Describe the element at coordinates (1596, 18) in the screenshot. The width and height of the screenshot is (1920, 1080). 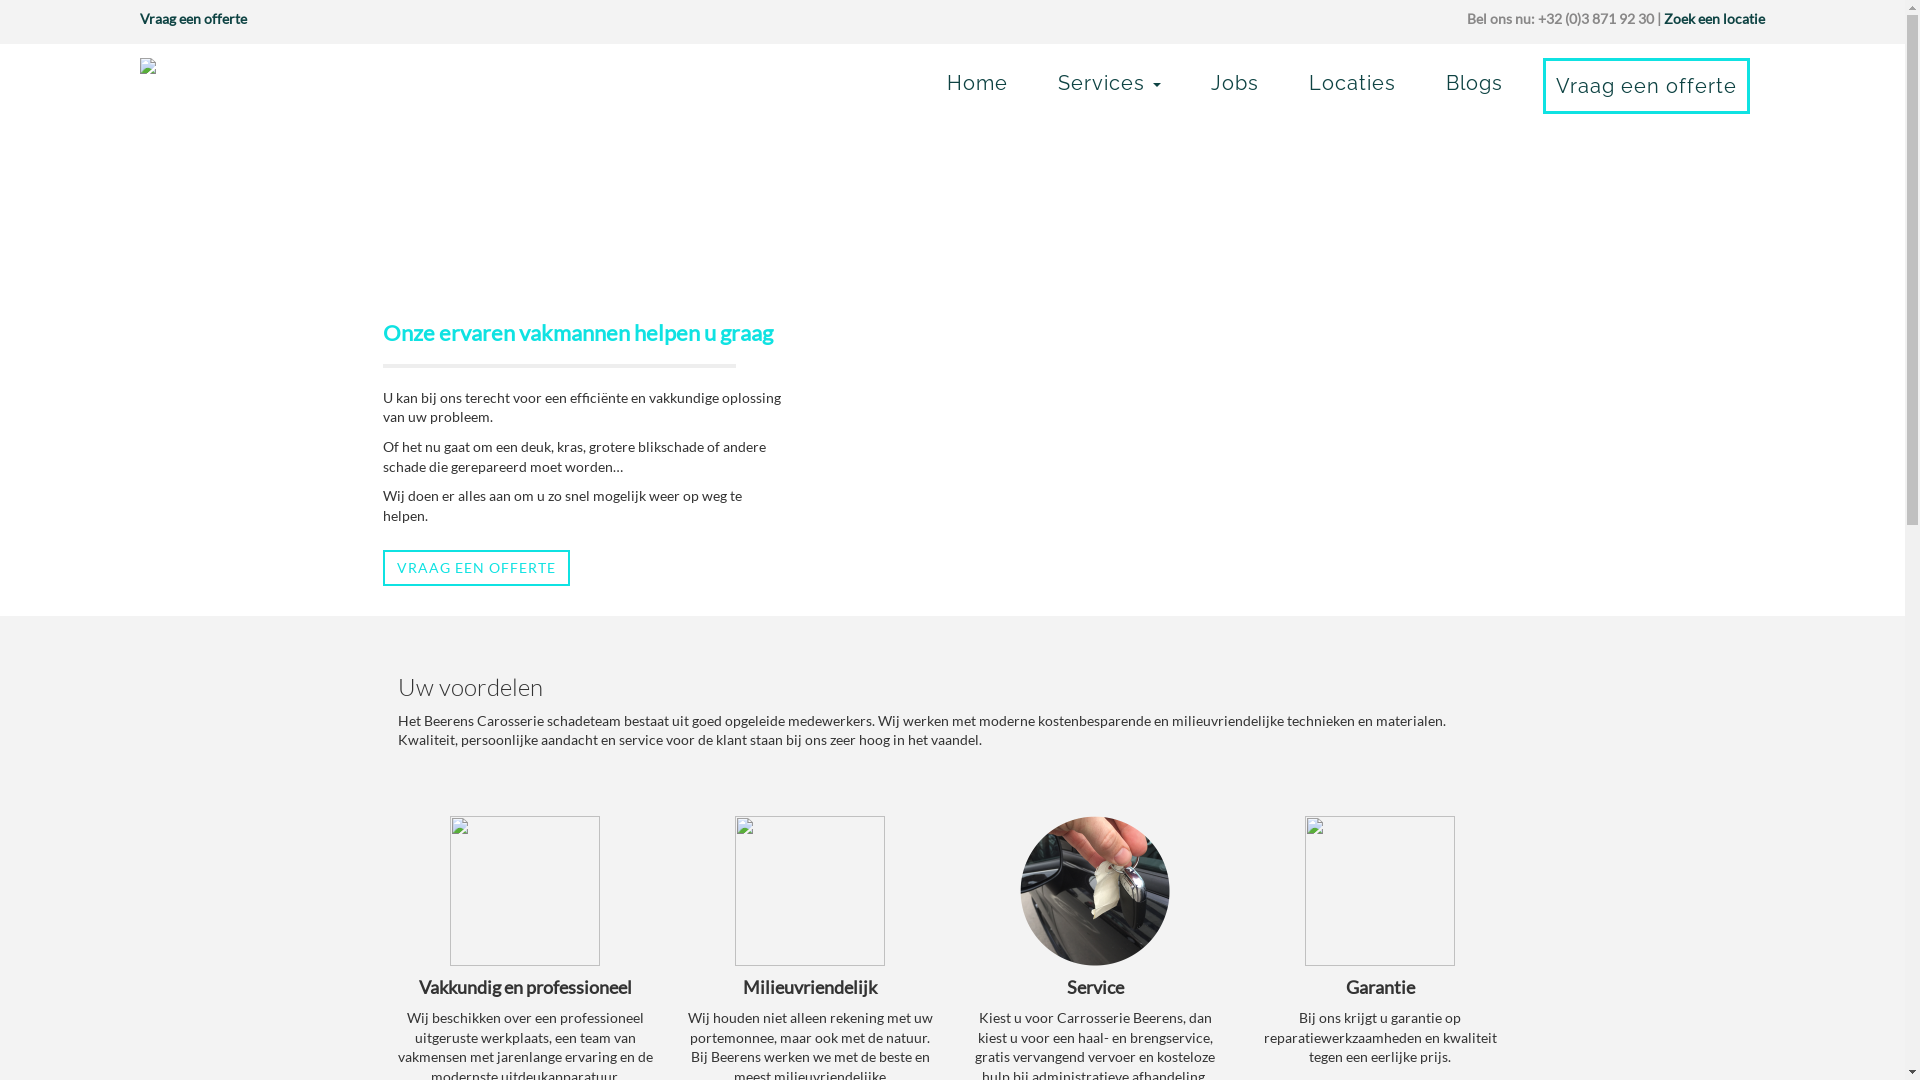
I see `+32 (0)3 871 92 30` at that location.